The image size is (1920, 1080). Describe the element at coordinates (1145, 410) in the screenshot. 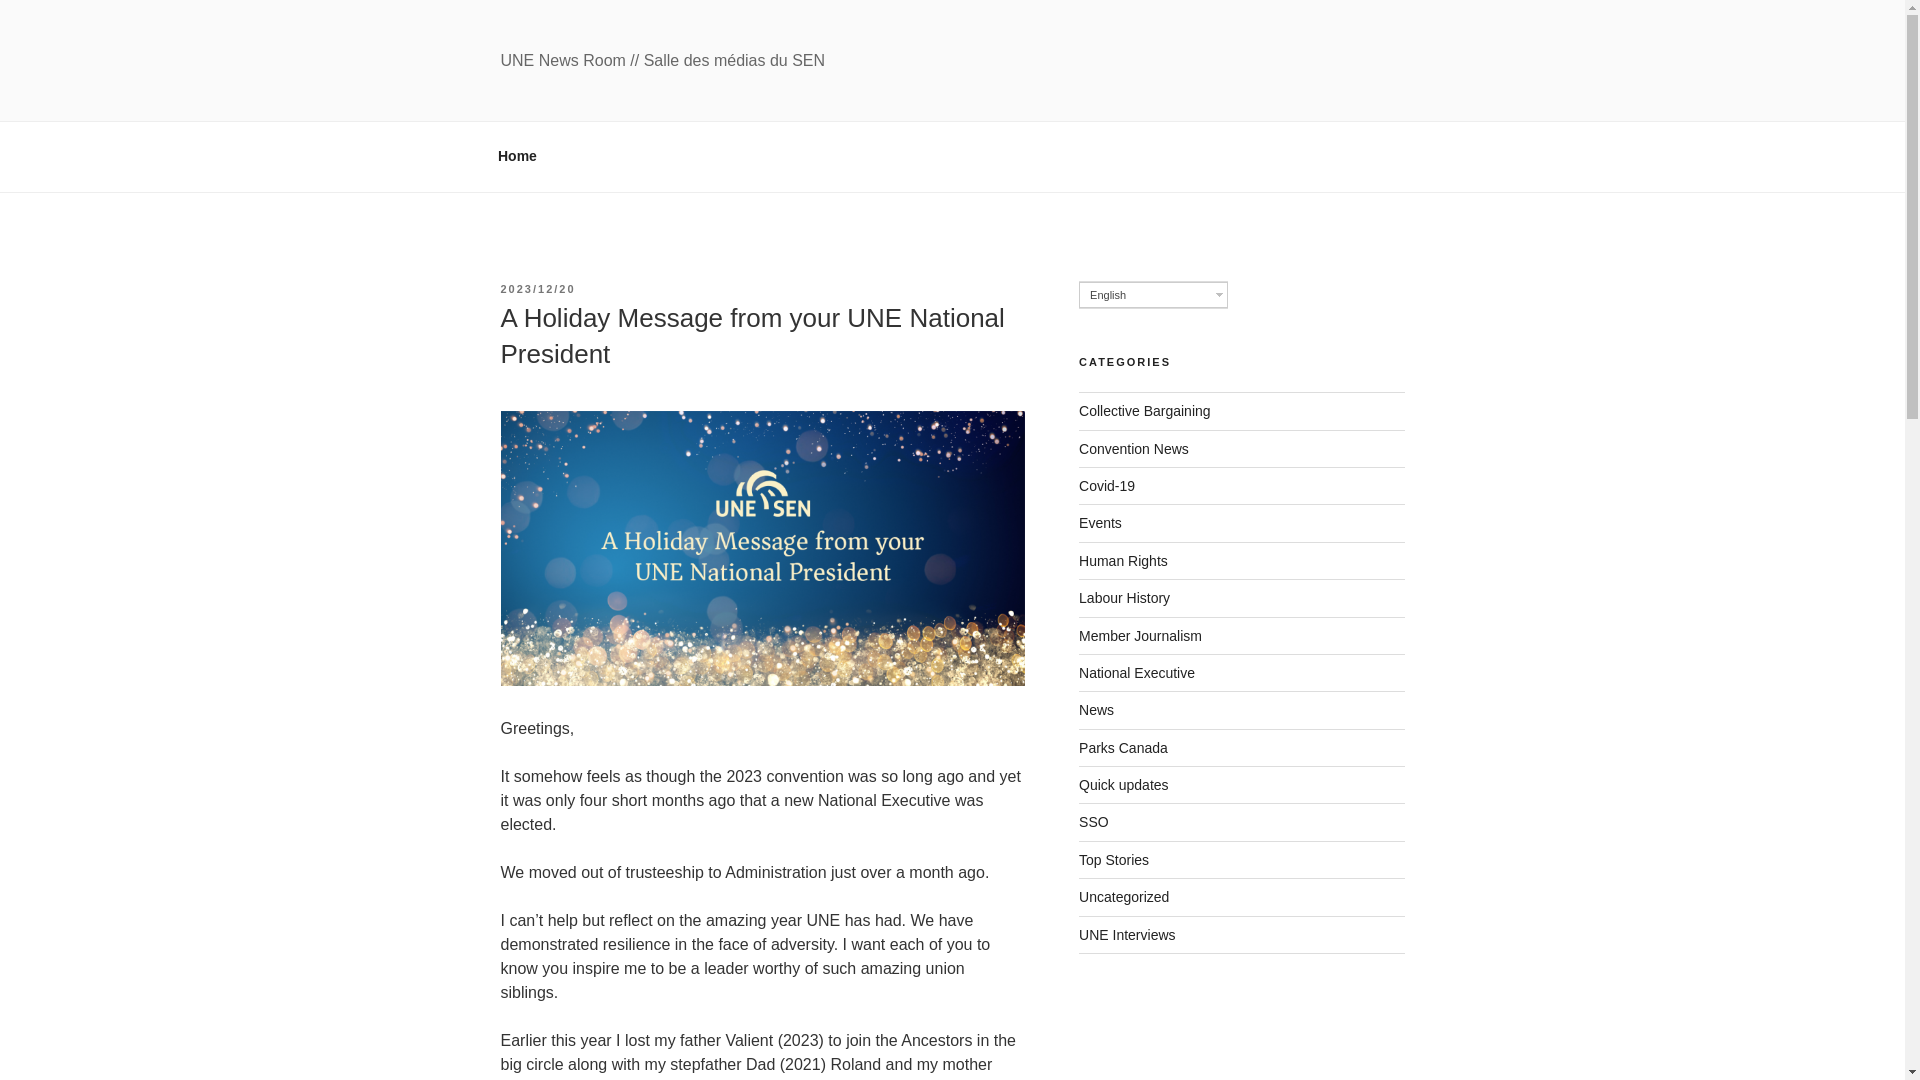

I see `Collective Bargaining` at that location.